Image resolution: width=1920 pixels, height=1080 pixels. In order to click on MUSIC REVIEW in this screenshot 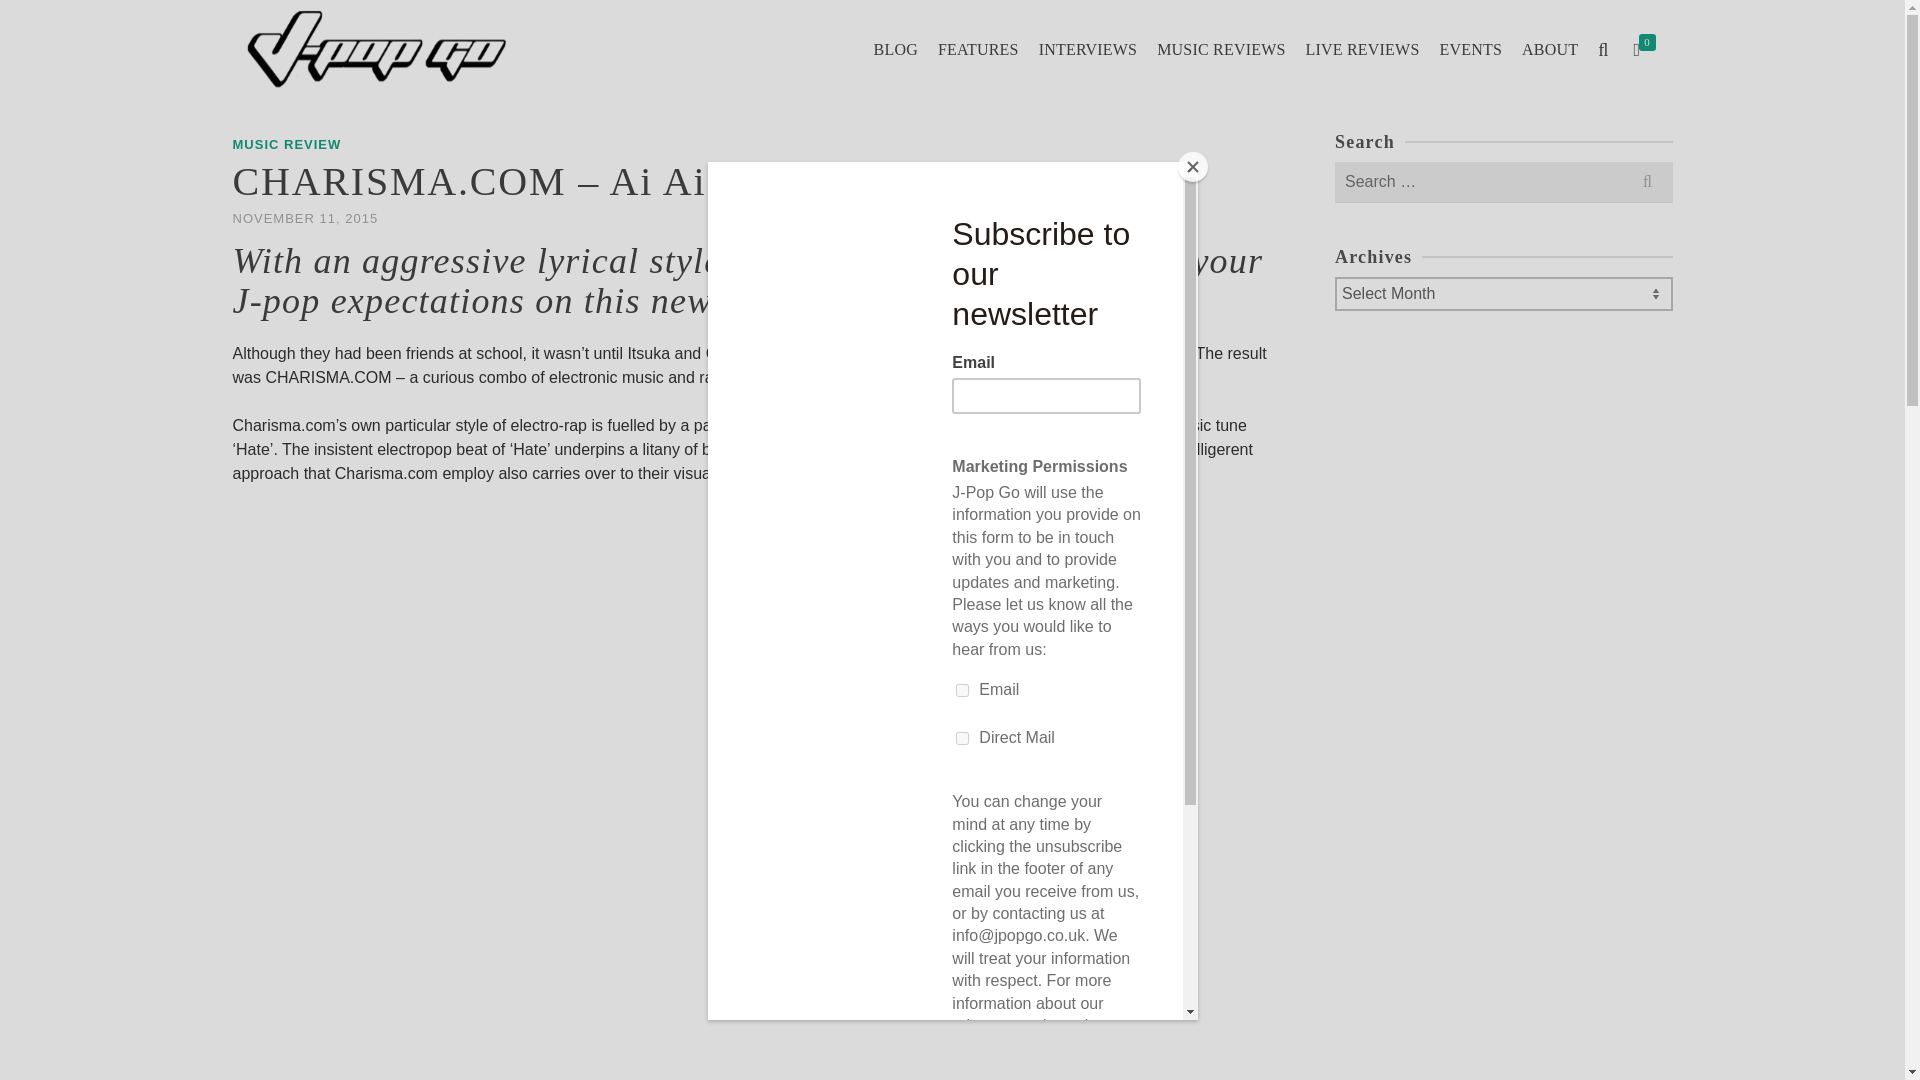, I will do `click(334, 76)`.